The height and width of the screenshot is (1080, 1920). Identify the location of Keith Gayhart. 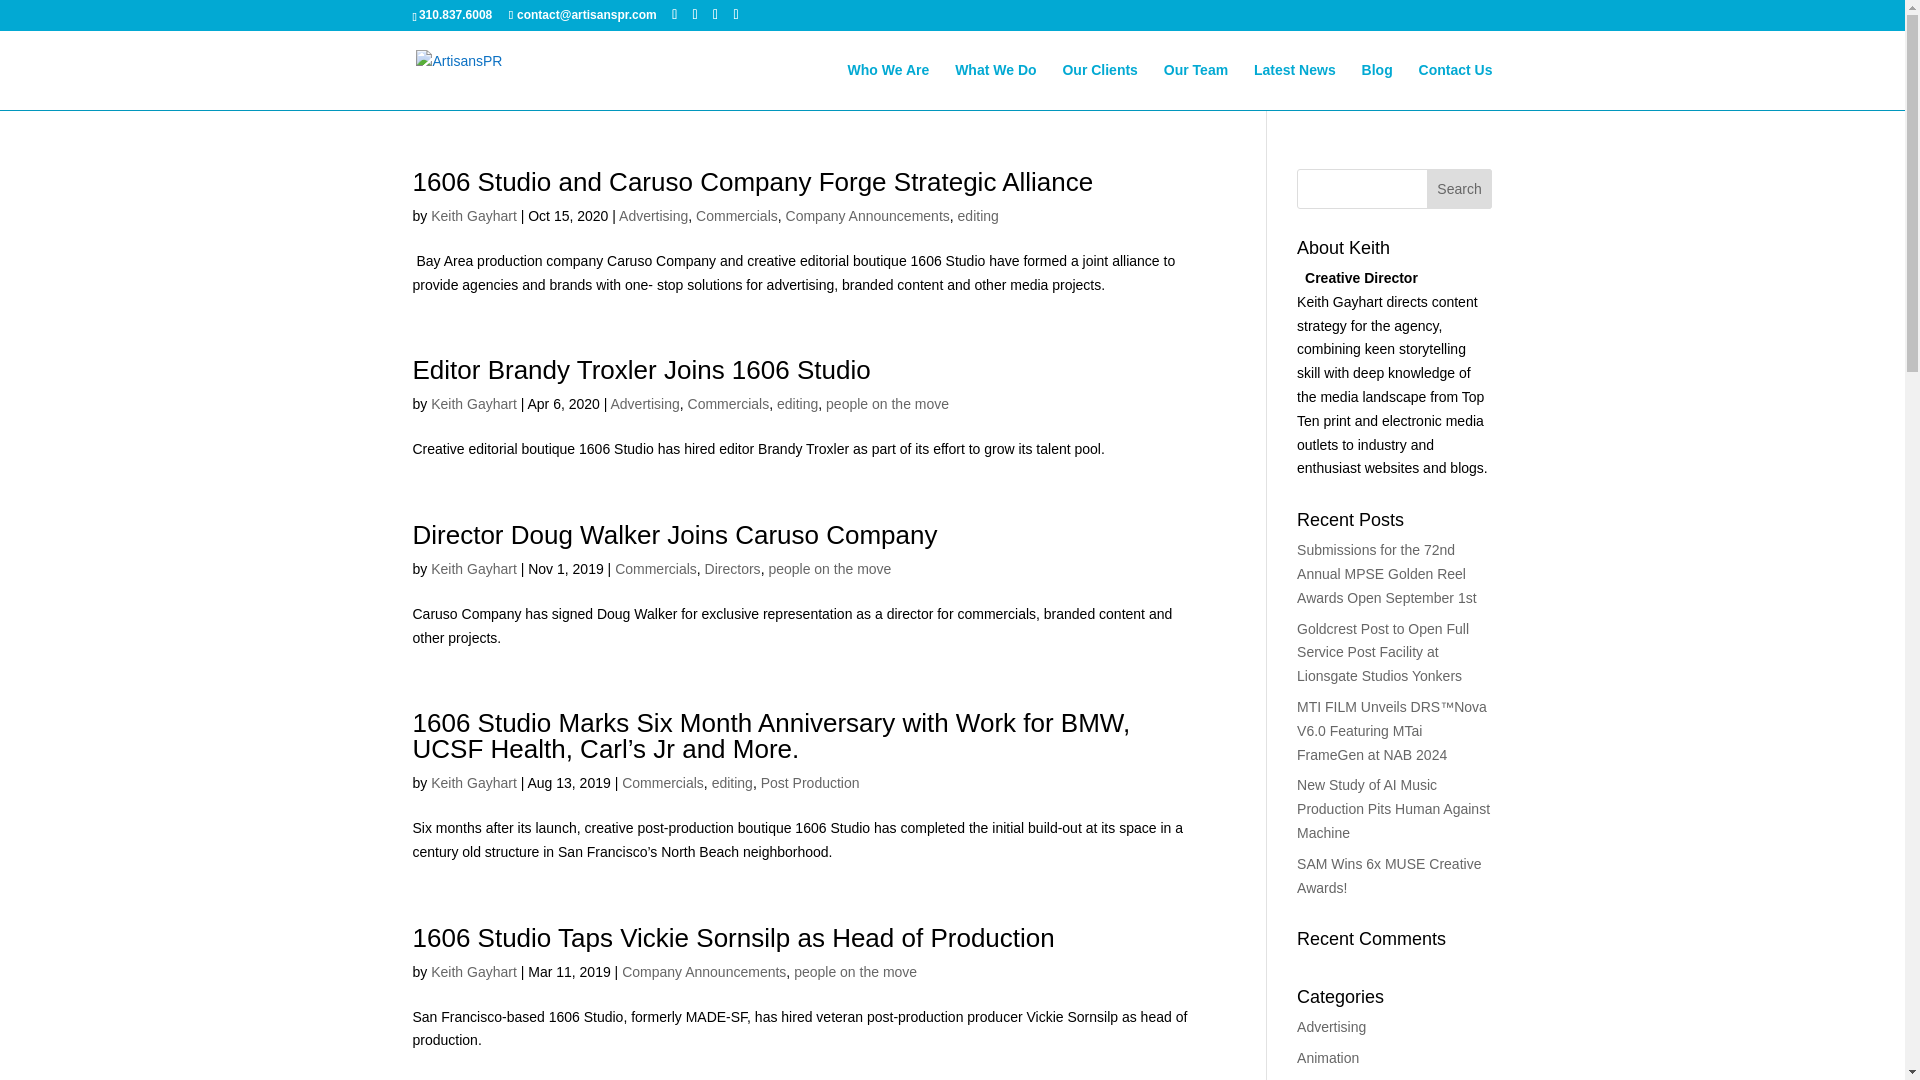
(473, 782).